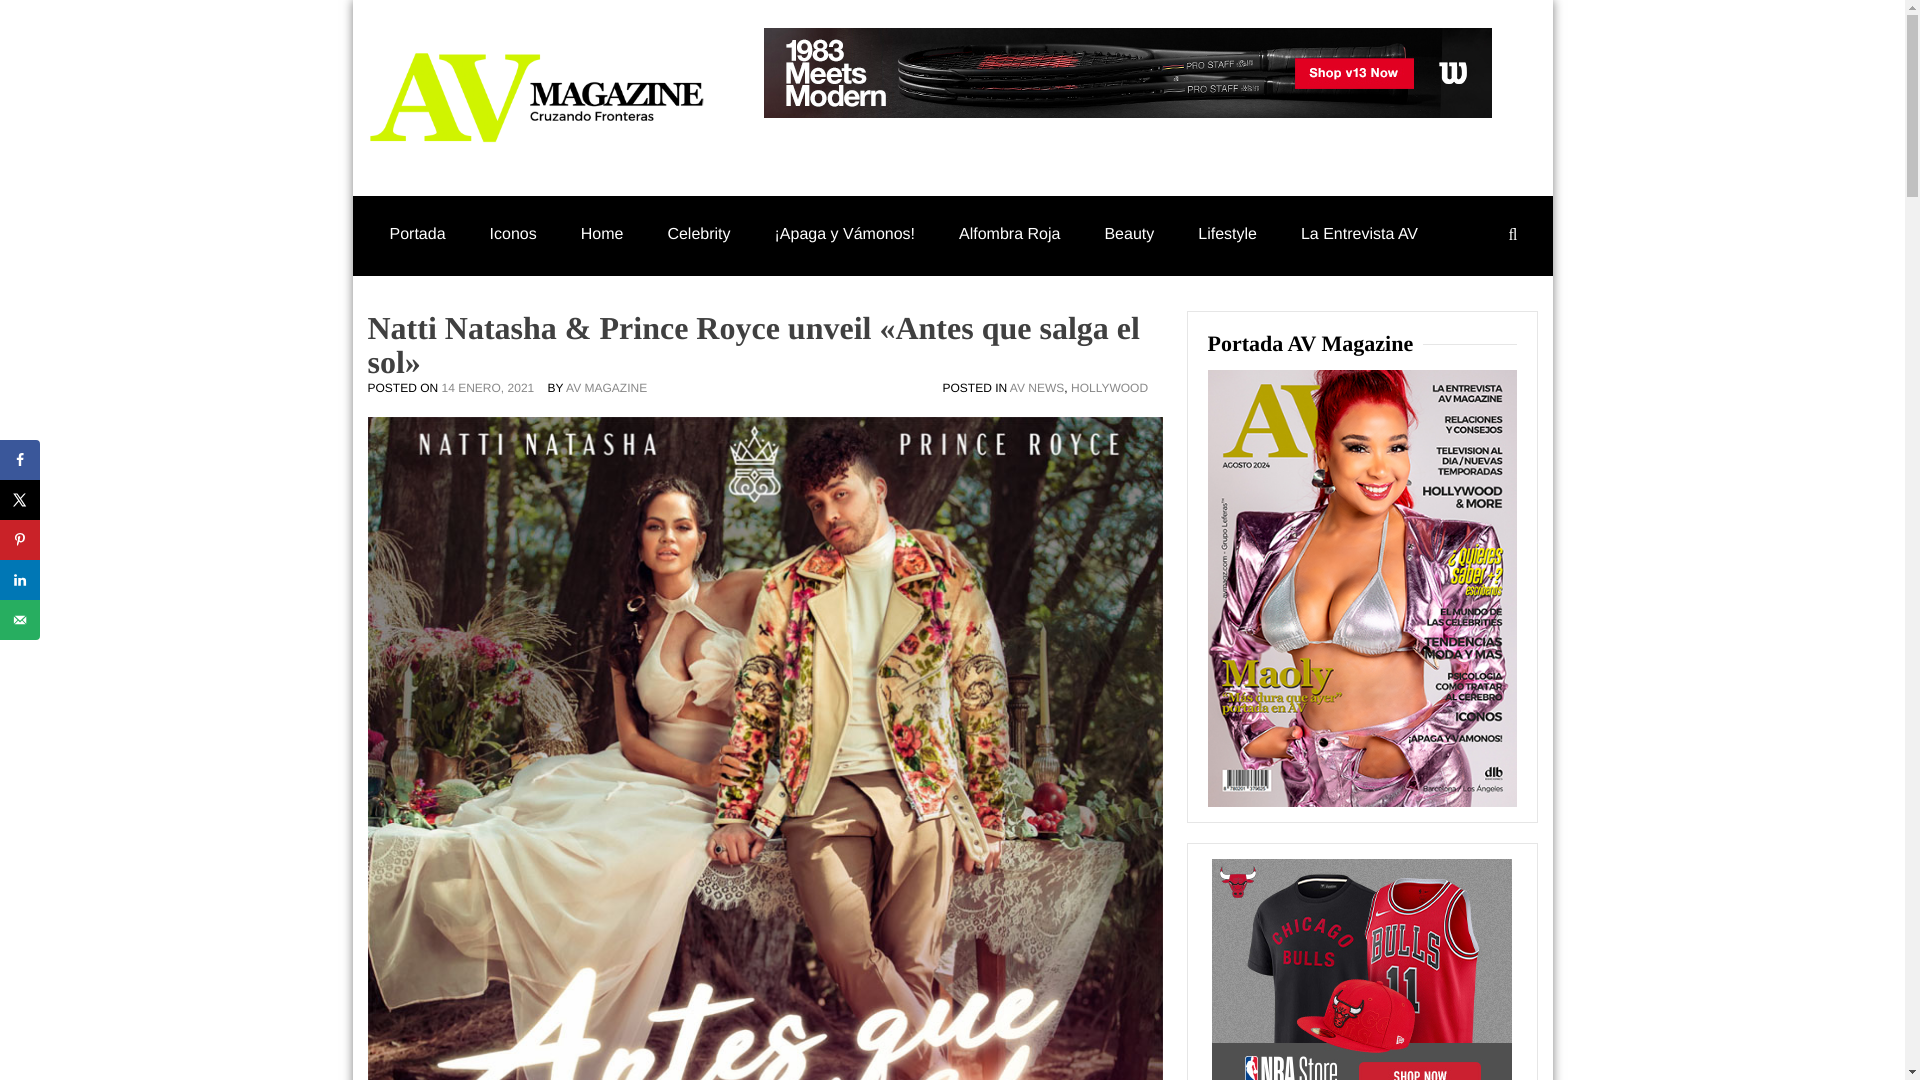 This screenshot has width=1920, height=1080. I want to click on AV MAGAZINE, so click(606, 388).